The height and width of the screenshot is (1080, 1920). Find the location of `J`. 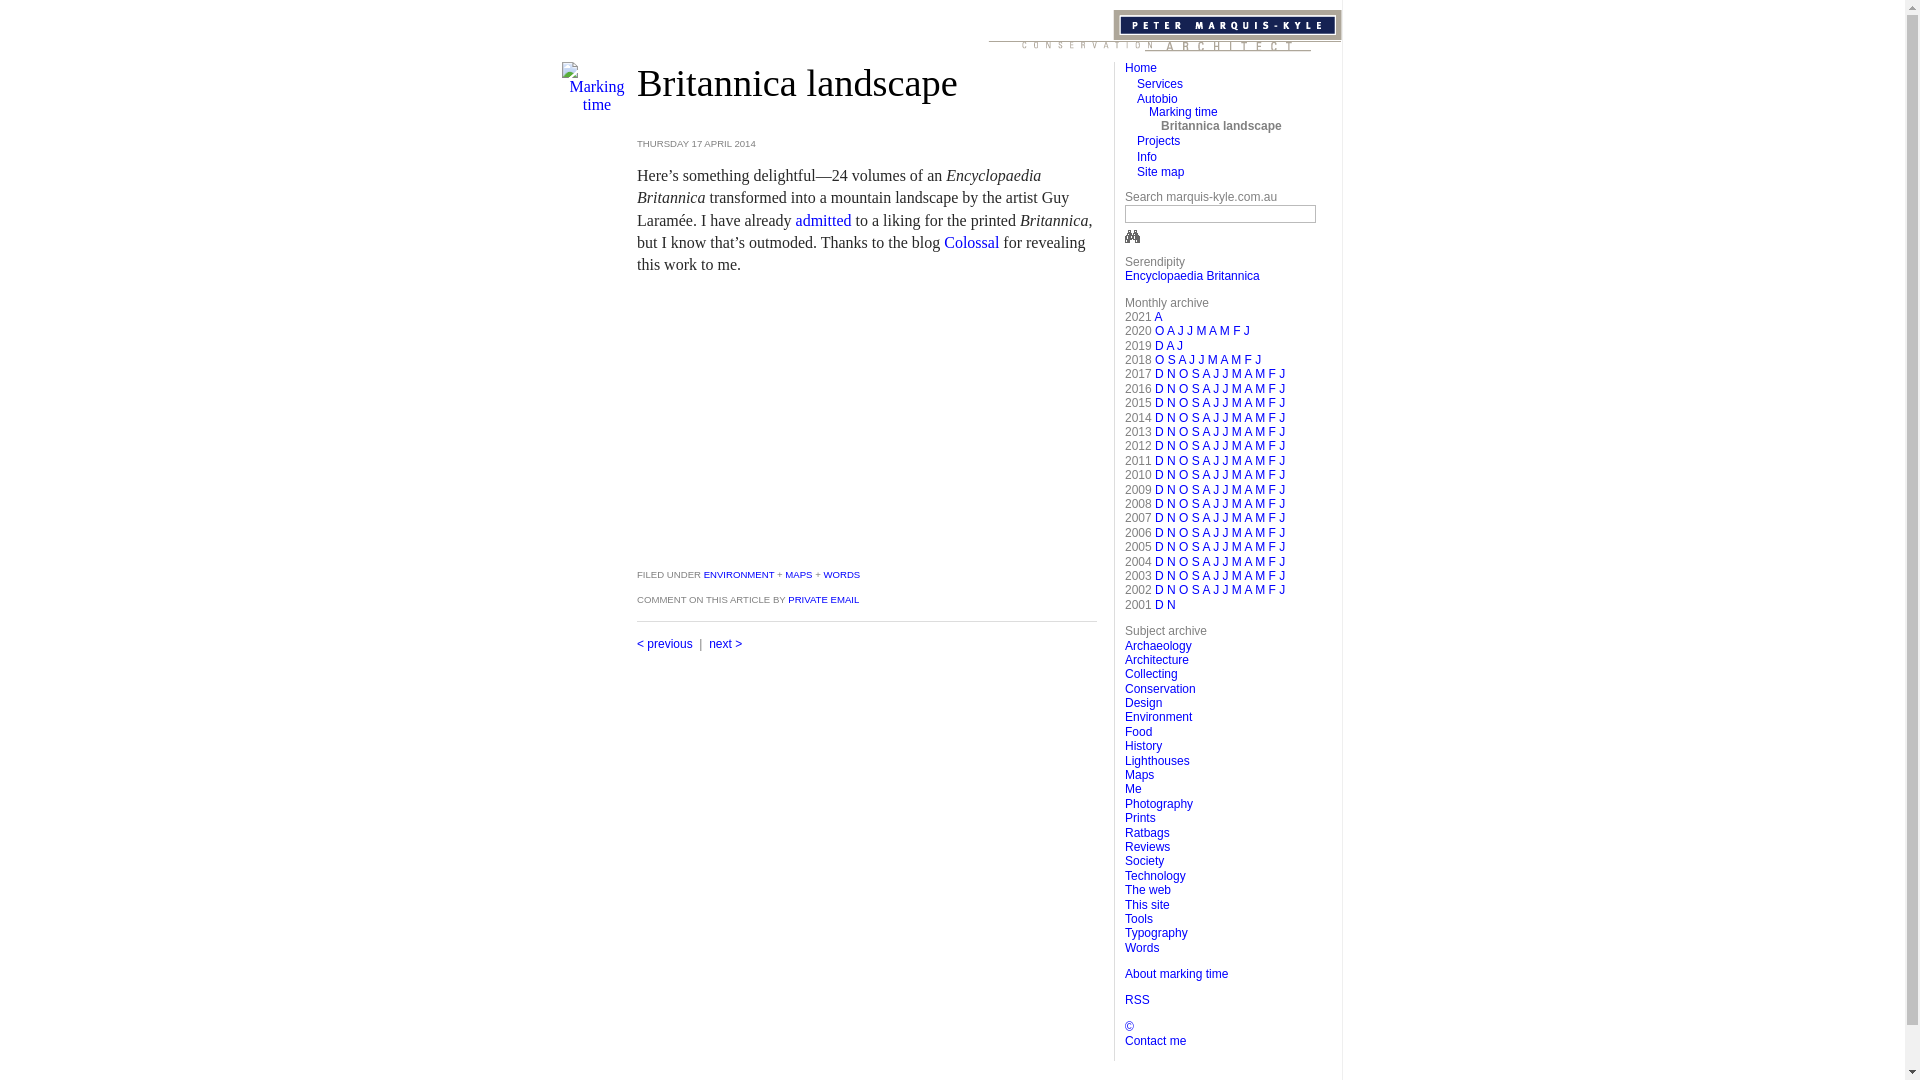

J is located at coordinates (1225, 374).